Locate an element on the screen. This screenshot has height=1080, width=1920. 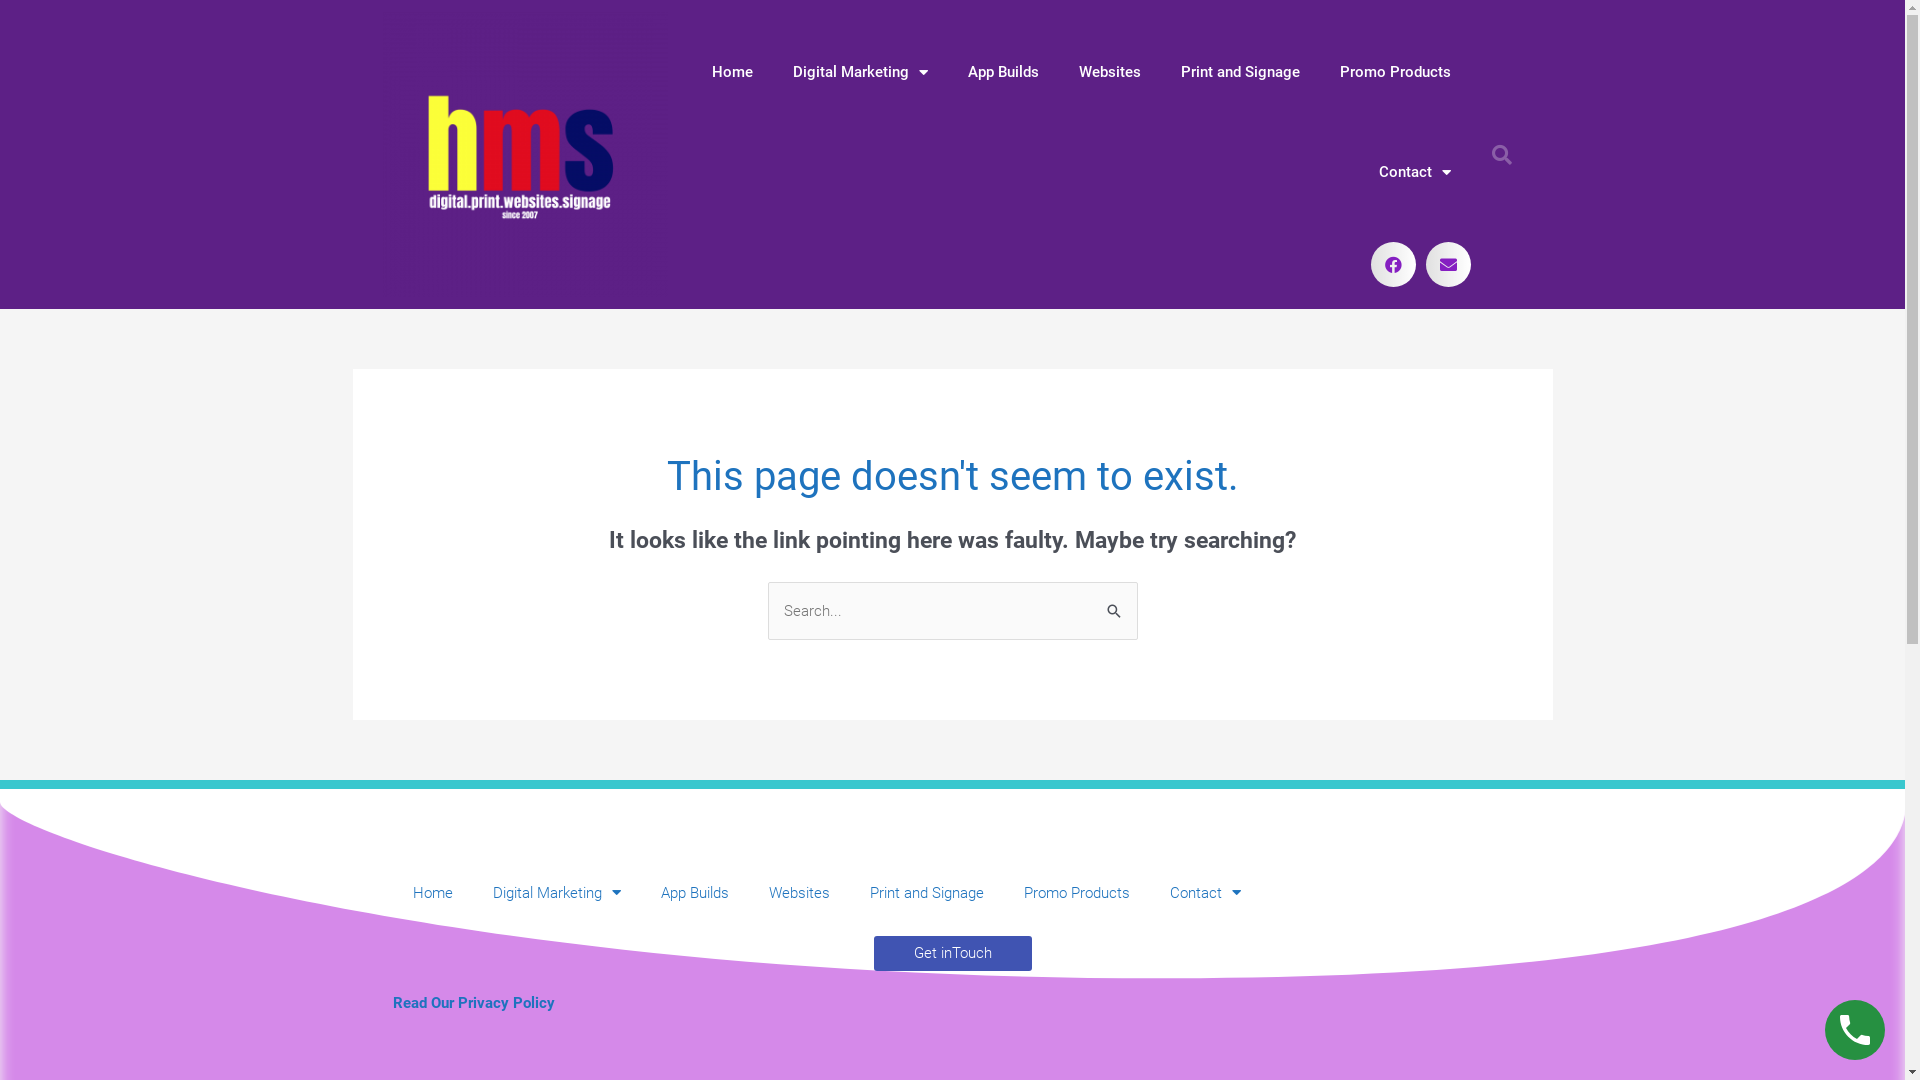
Websites is located at coordinates (798, 893).